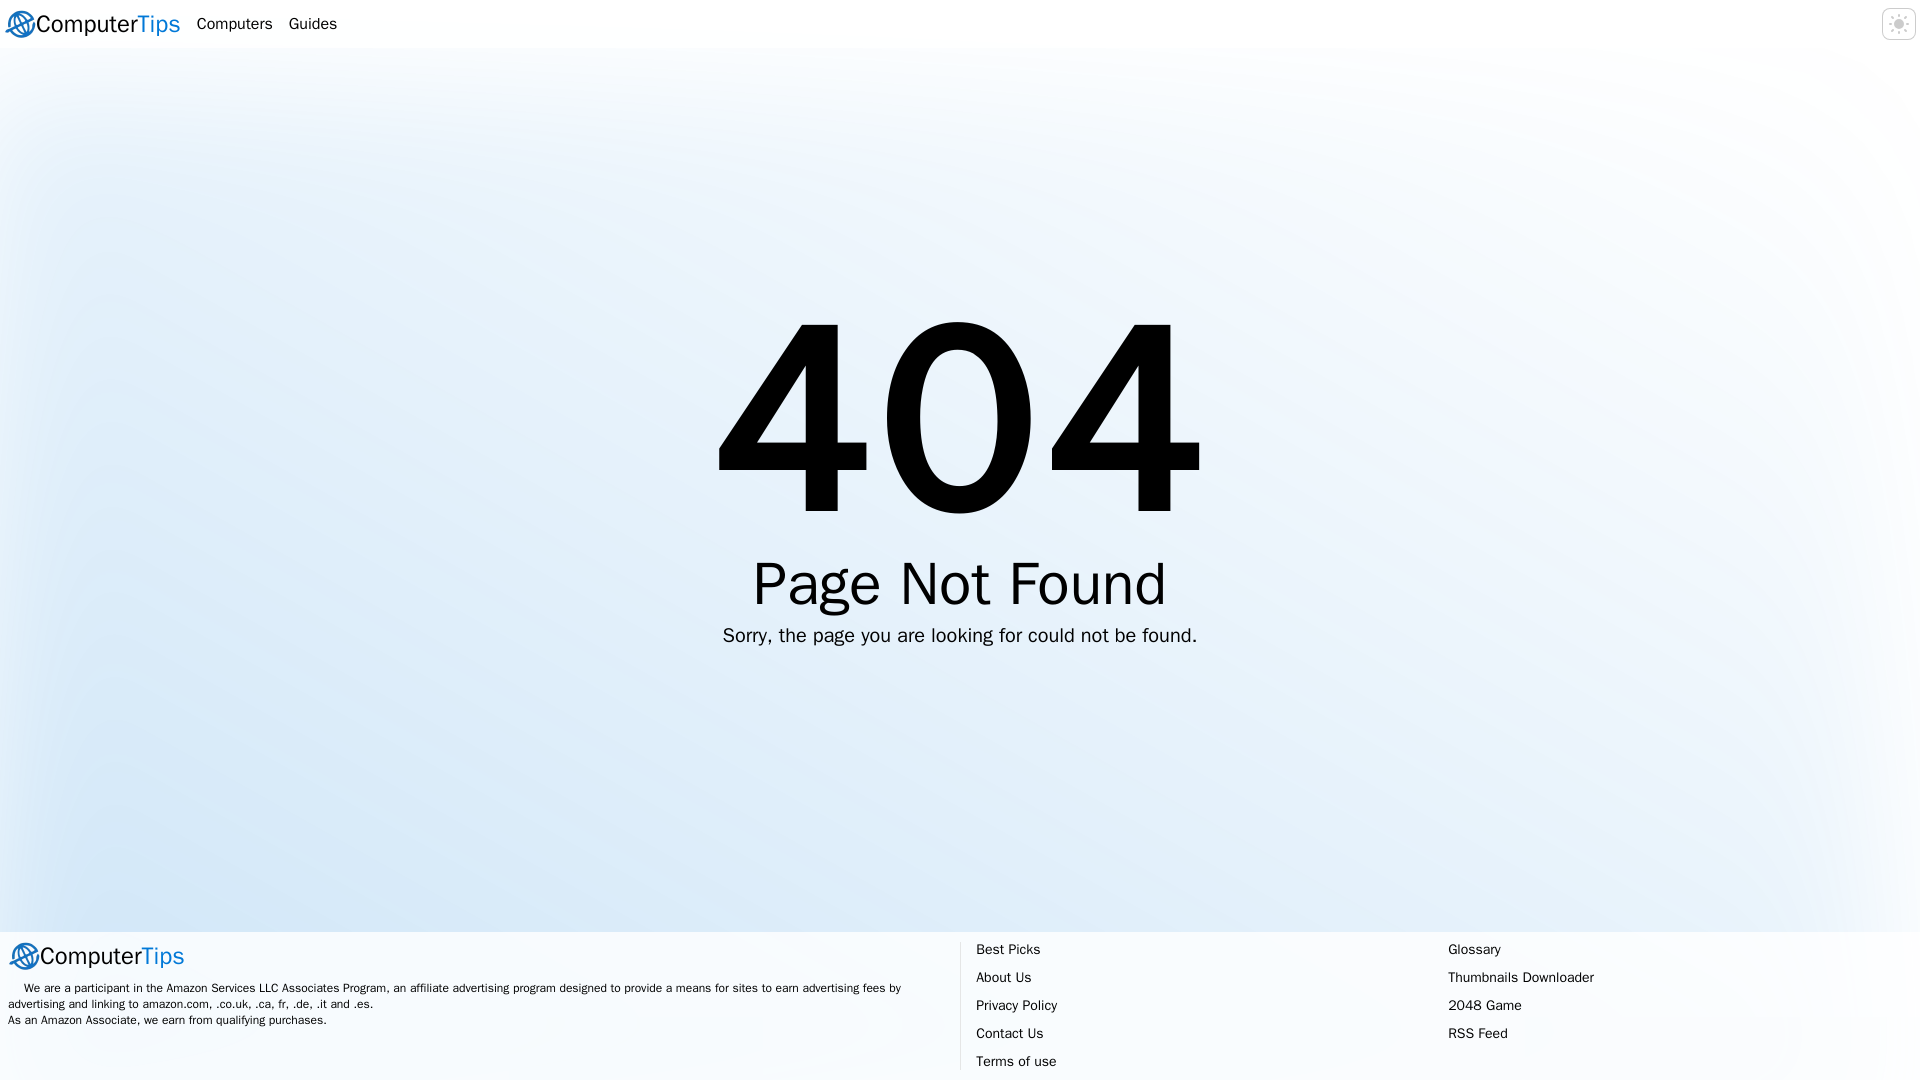  What do you see at coordinates (313, 23) in the screenshot?
I see `Terms of use` at bounding box center [313, 23].